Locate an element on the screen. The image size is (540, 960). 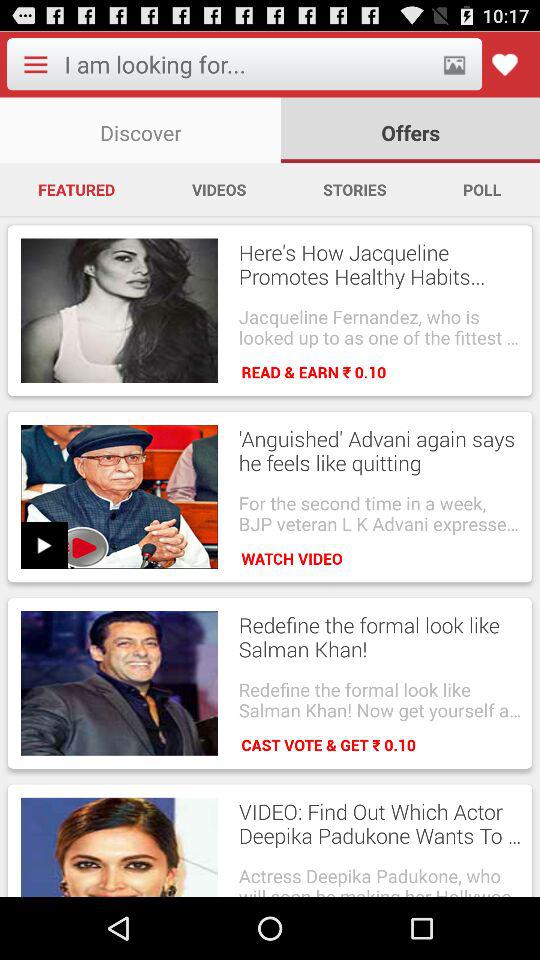
tap the app below offers icon is located at coordinates (482, 189).